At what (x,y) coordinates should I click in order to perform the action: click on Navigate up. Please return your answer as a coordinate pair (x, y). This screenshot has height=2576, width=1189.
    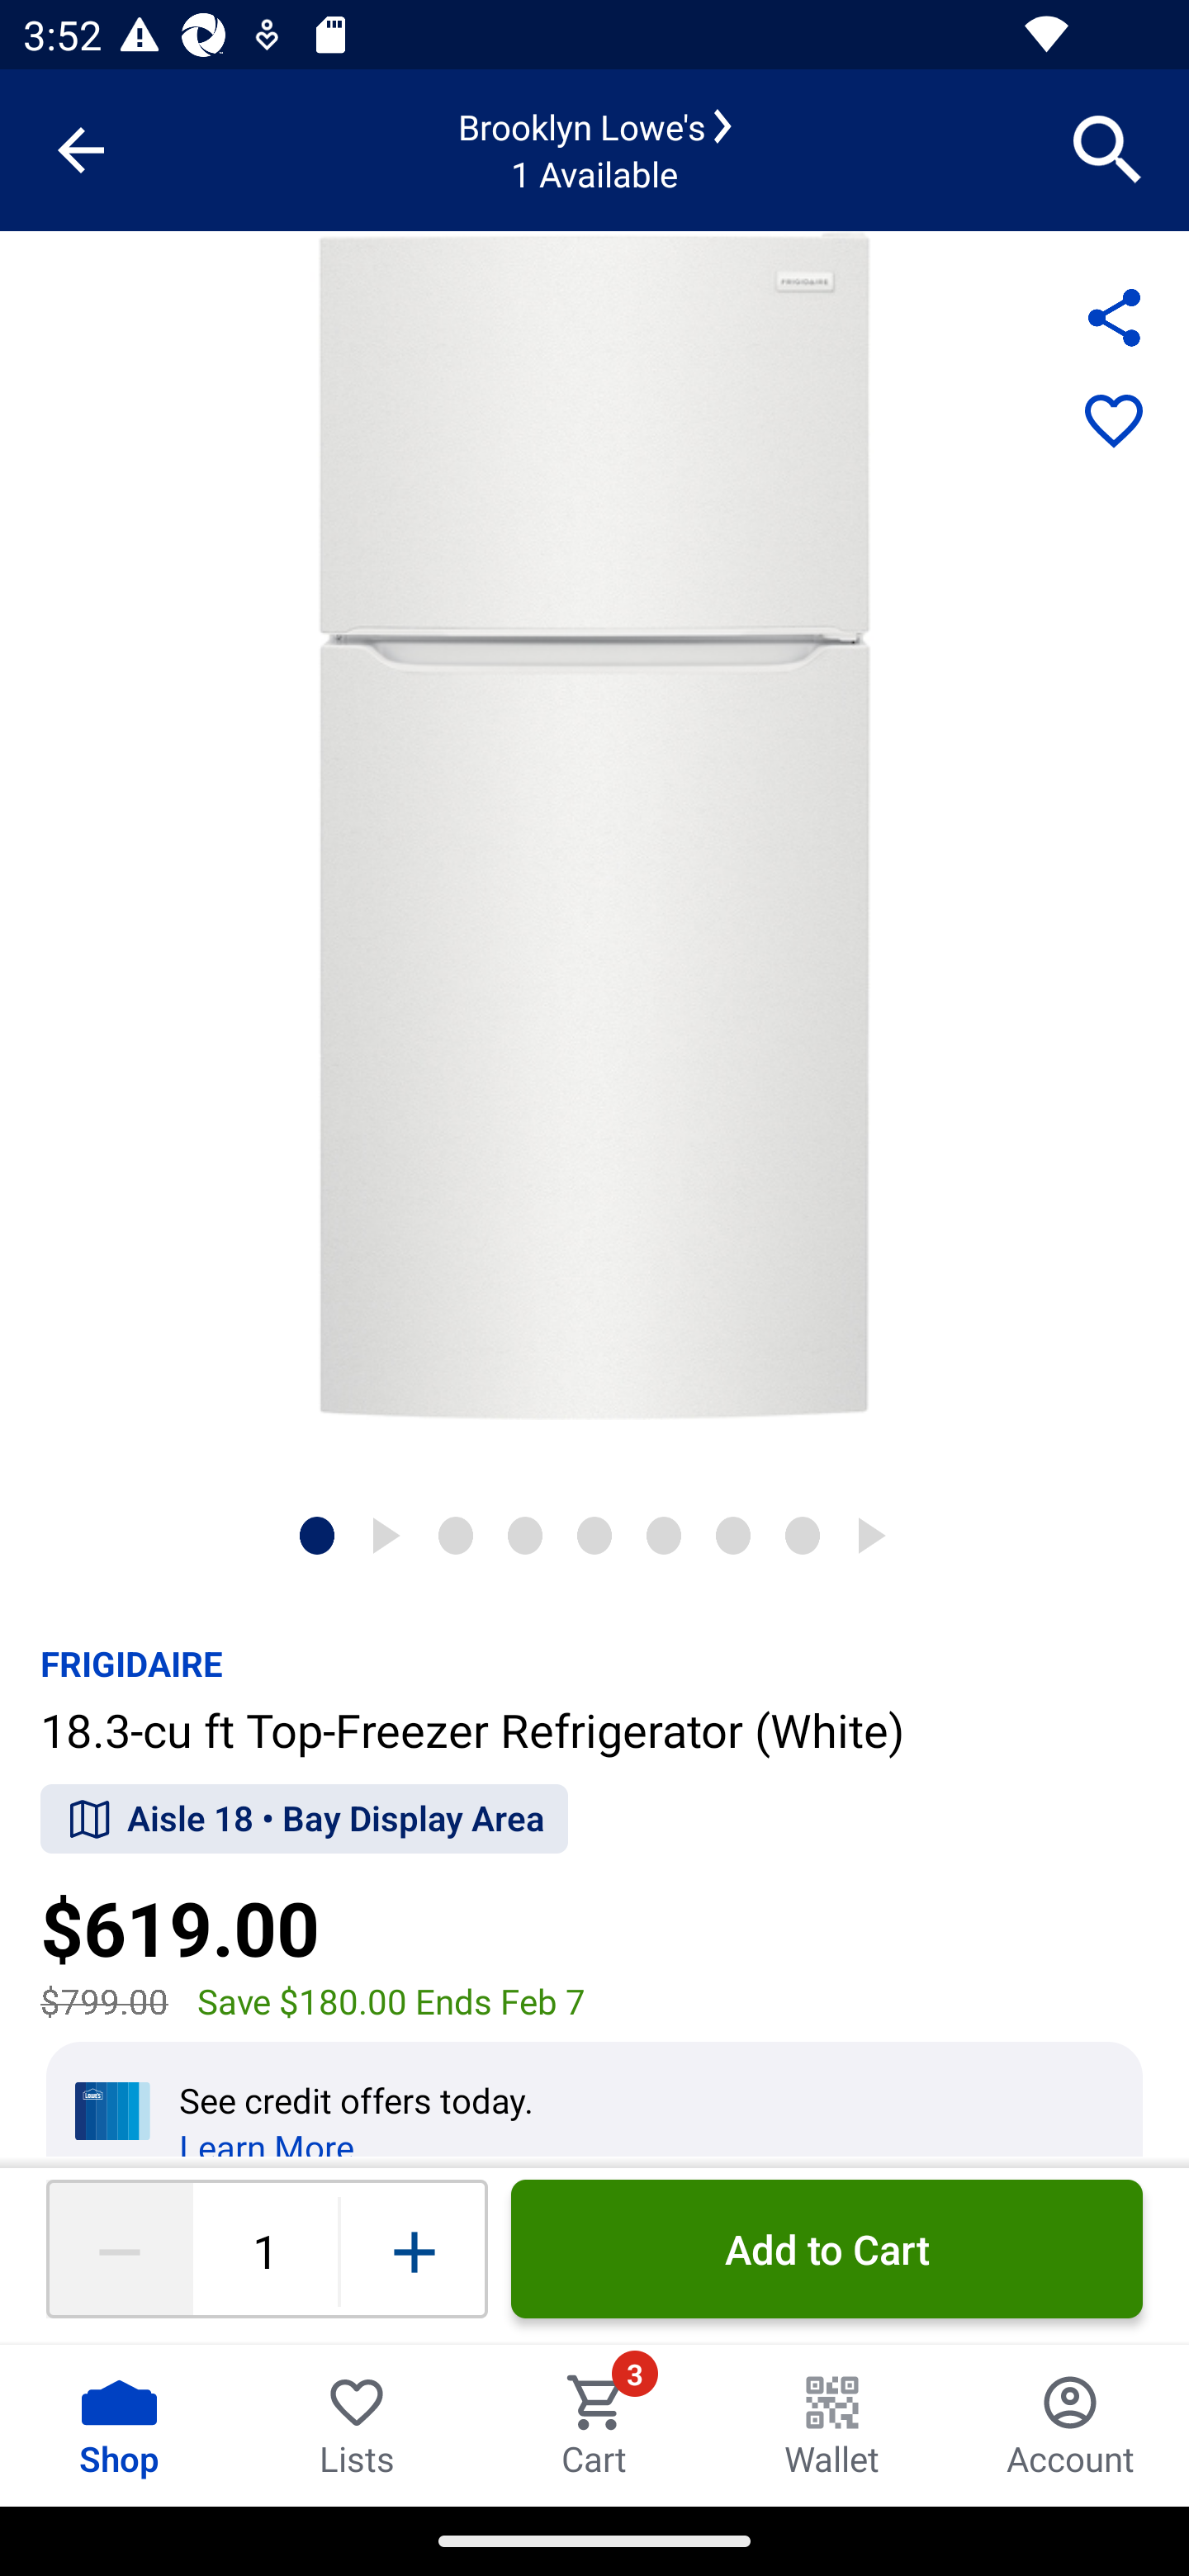
    Looking at the image, I should click on (81, 150).